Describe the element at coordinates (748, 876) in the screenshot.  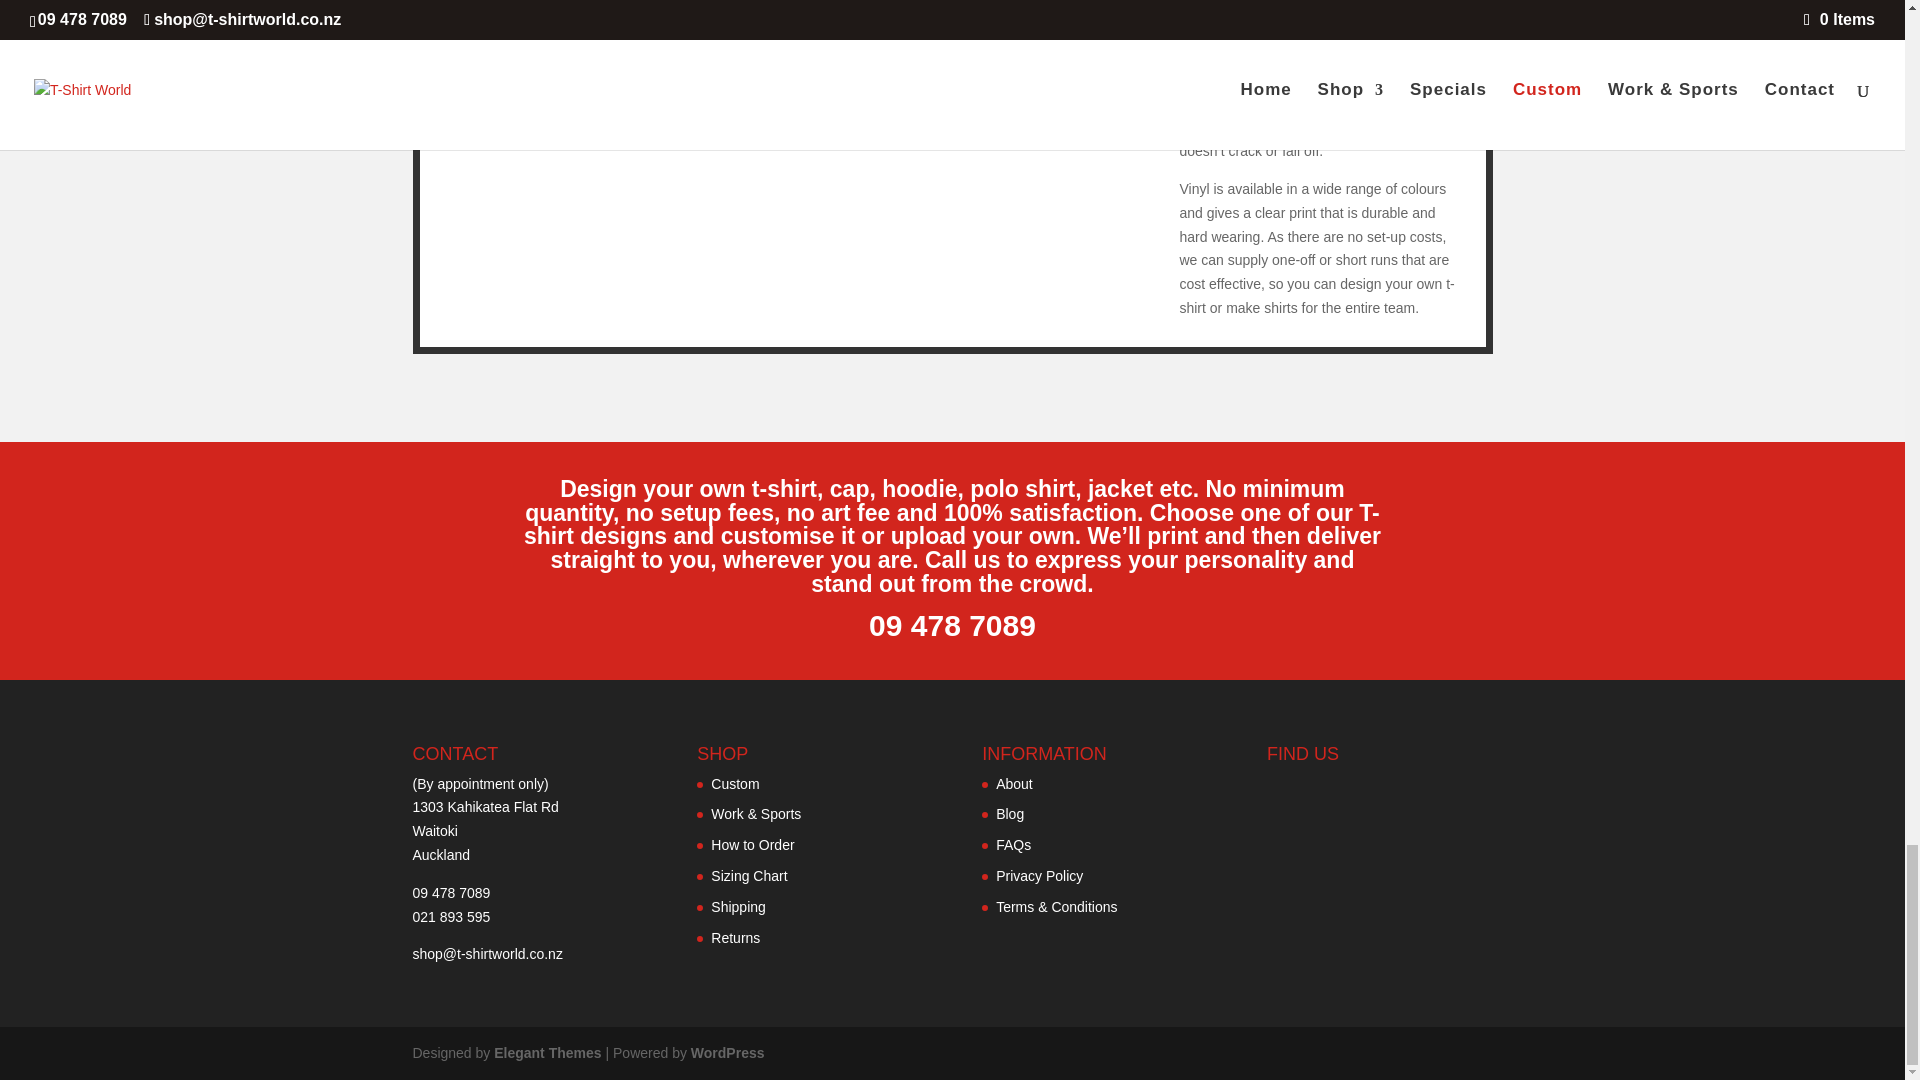
I see `Sizing Chart` at that location.